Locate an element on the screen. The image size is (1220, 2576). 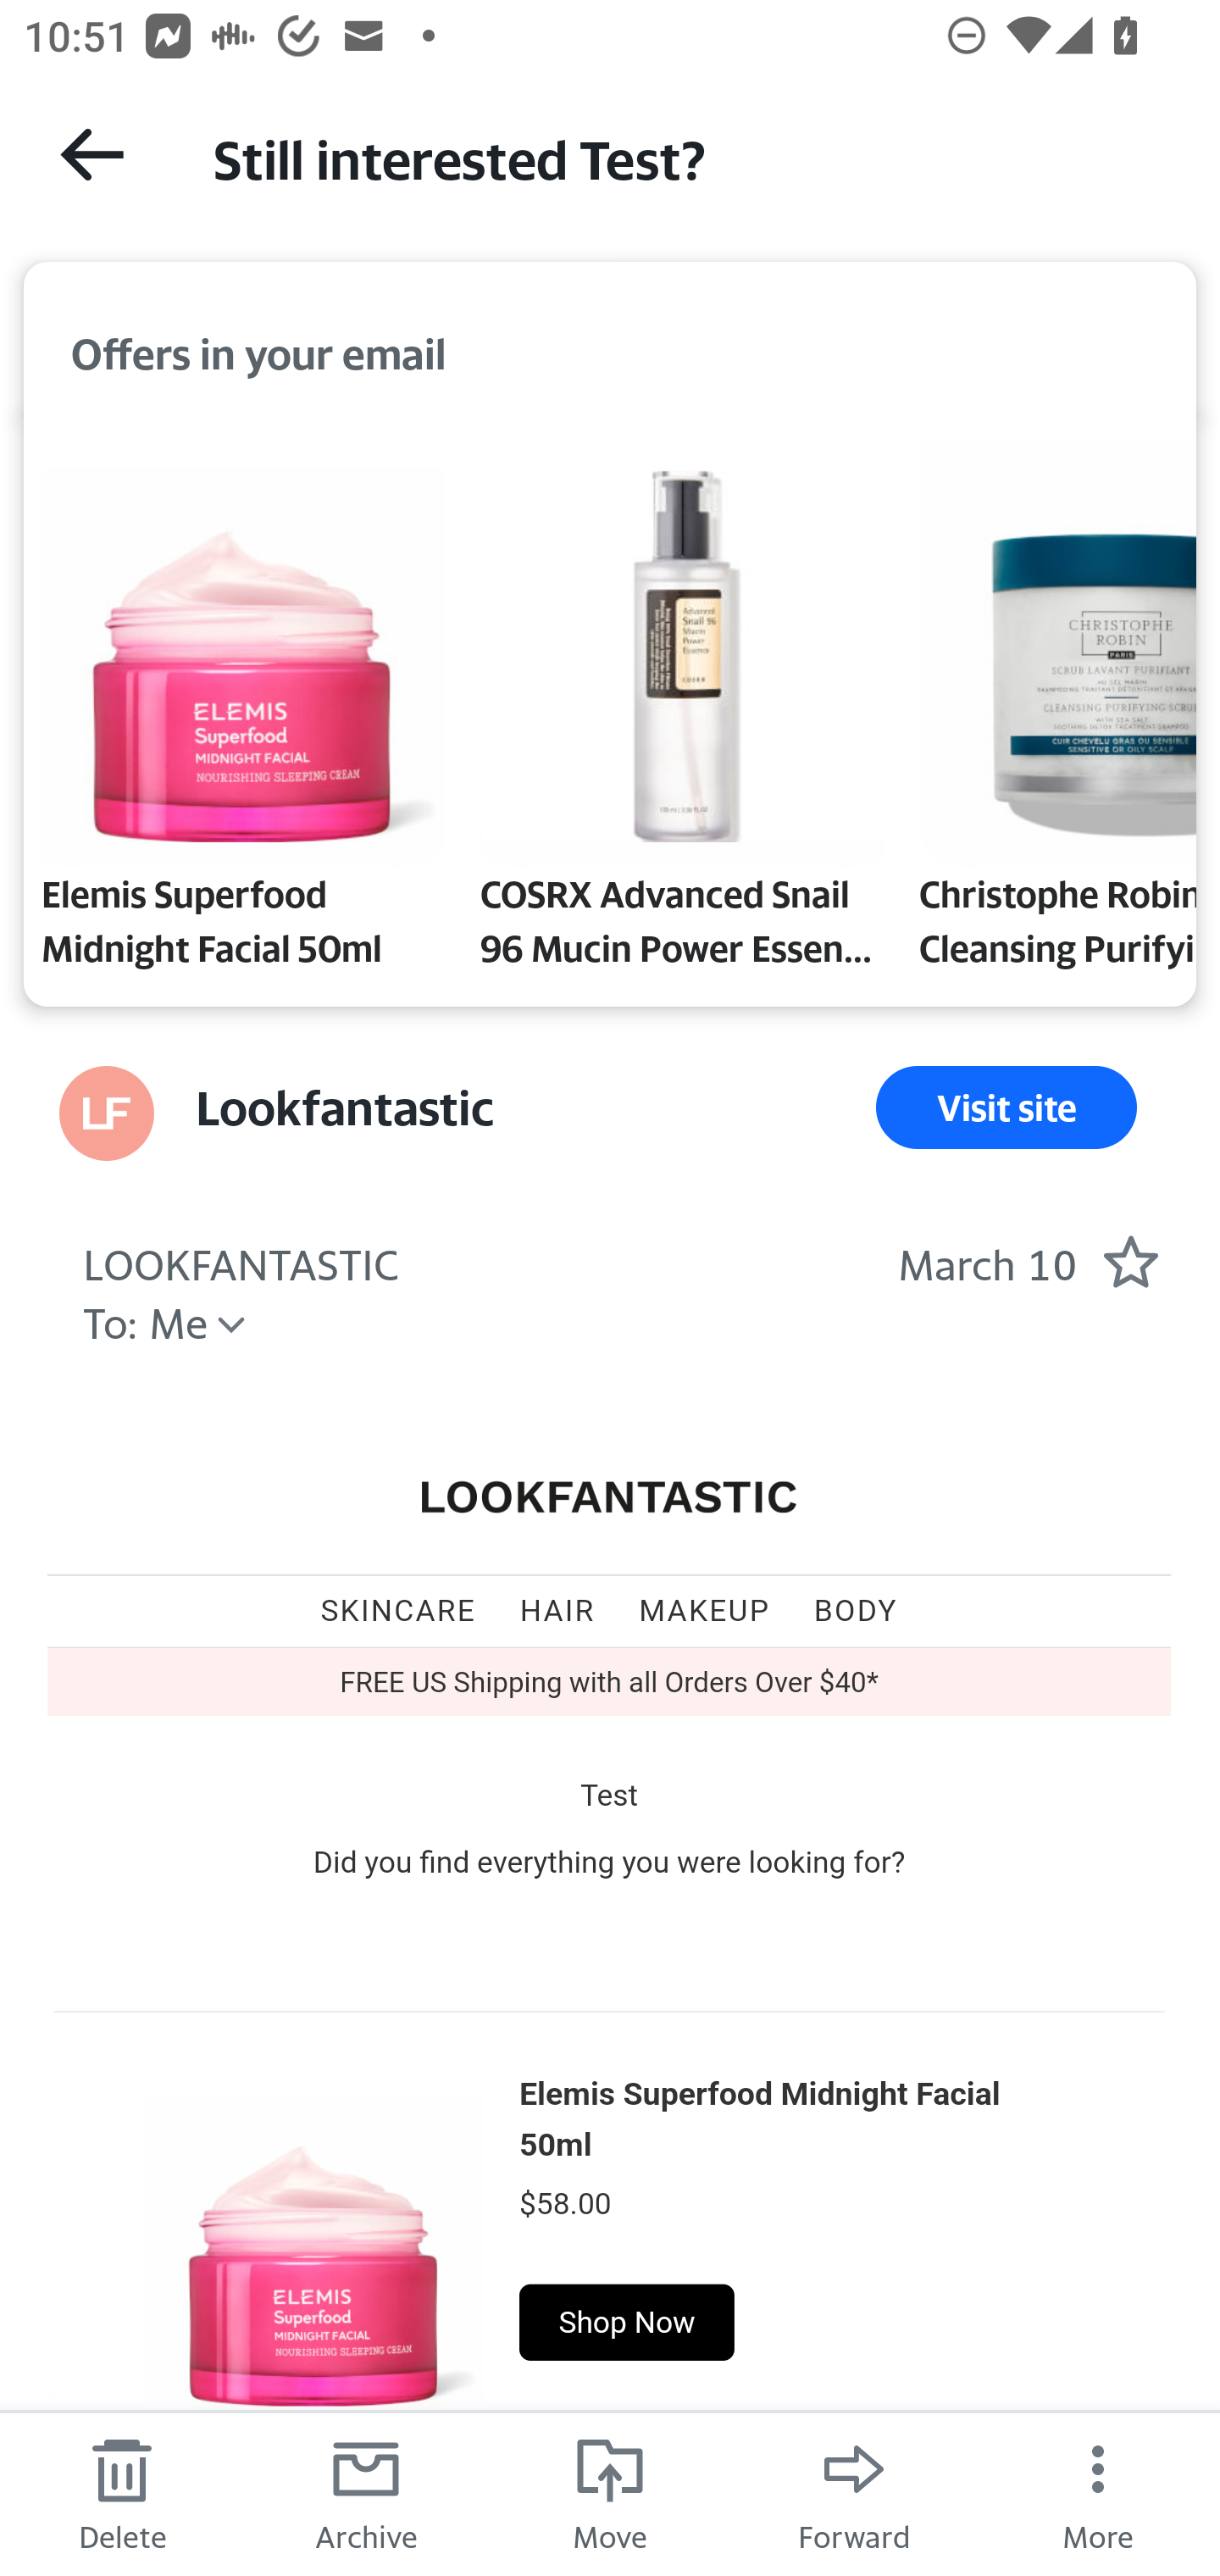
  SKINCARE   is located at coordinates (398, 1610).